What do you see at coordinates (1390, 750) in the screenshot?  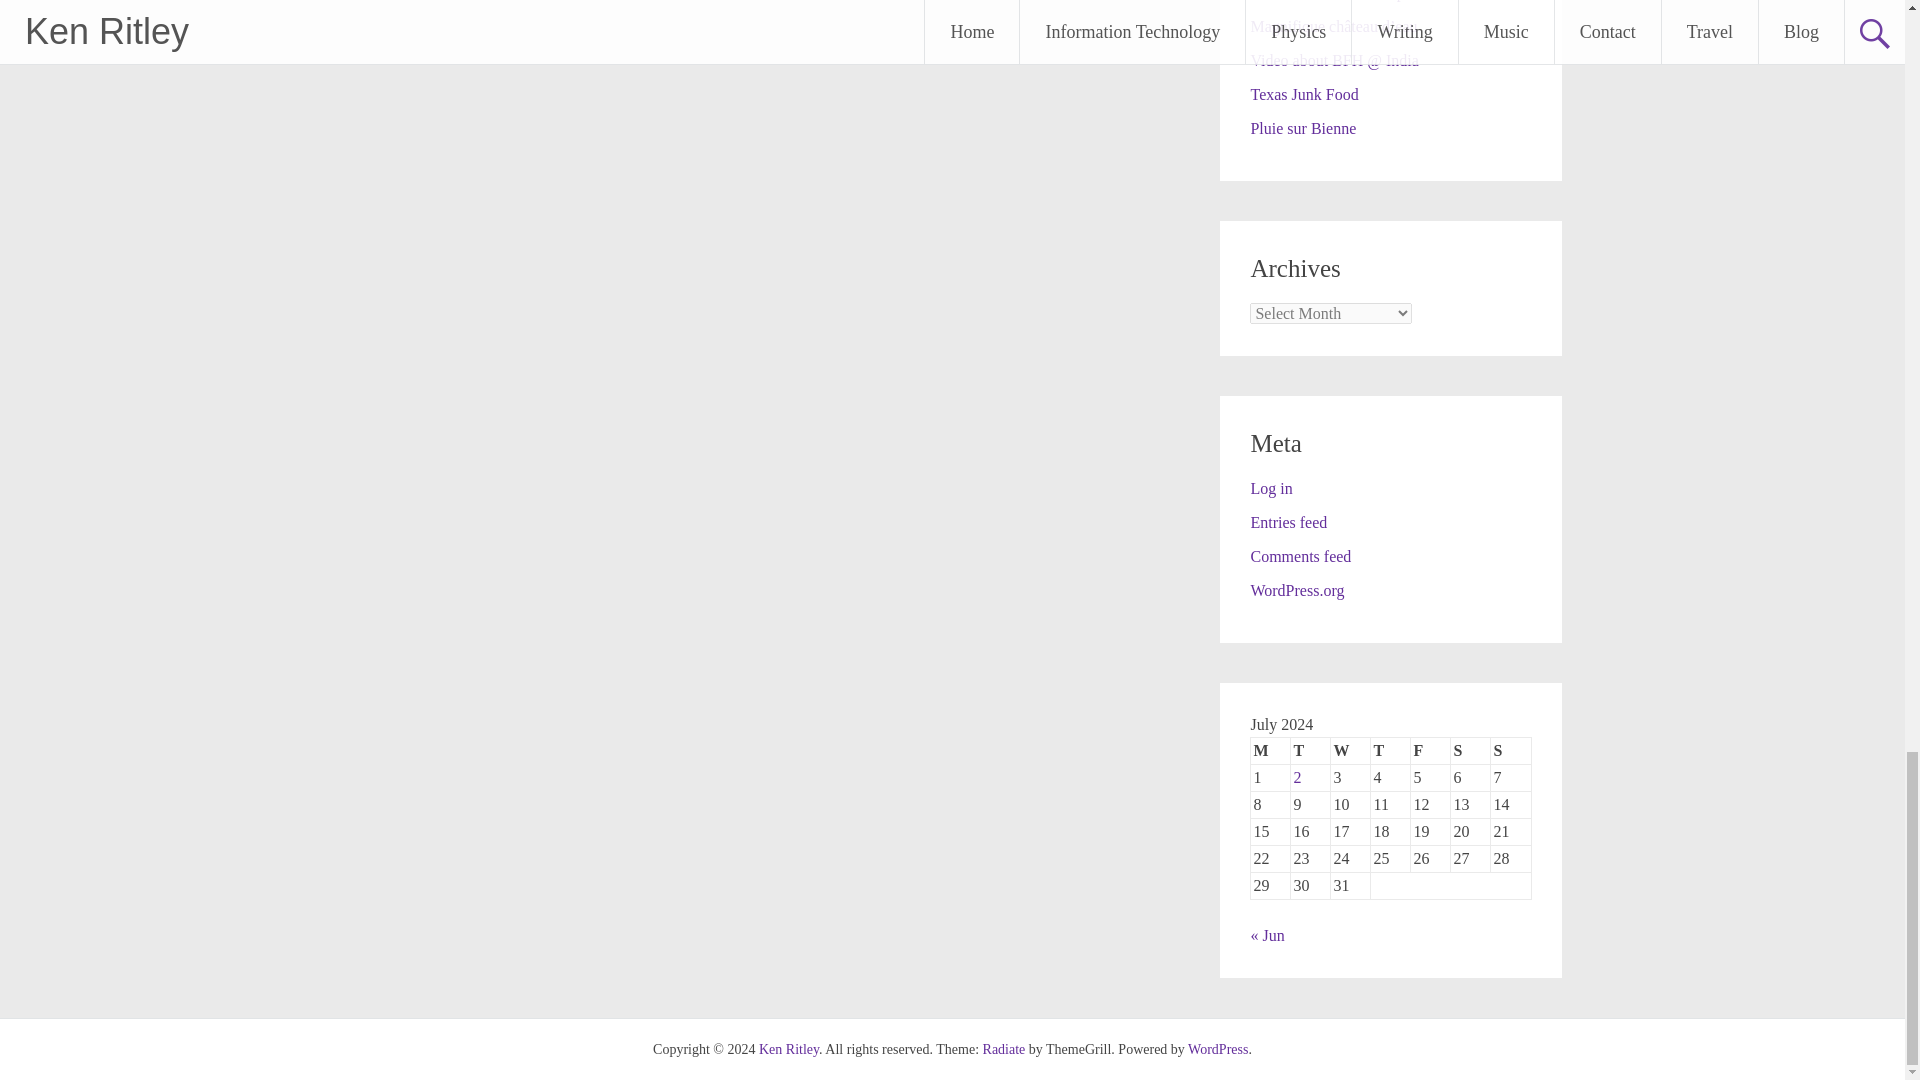 I see `Thursday` at bounding box center [1390, 750].